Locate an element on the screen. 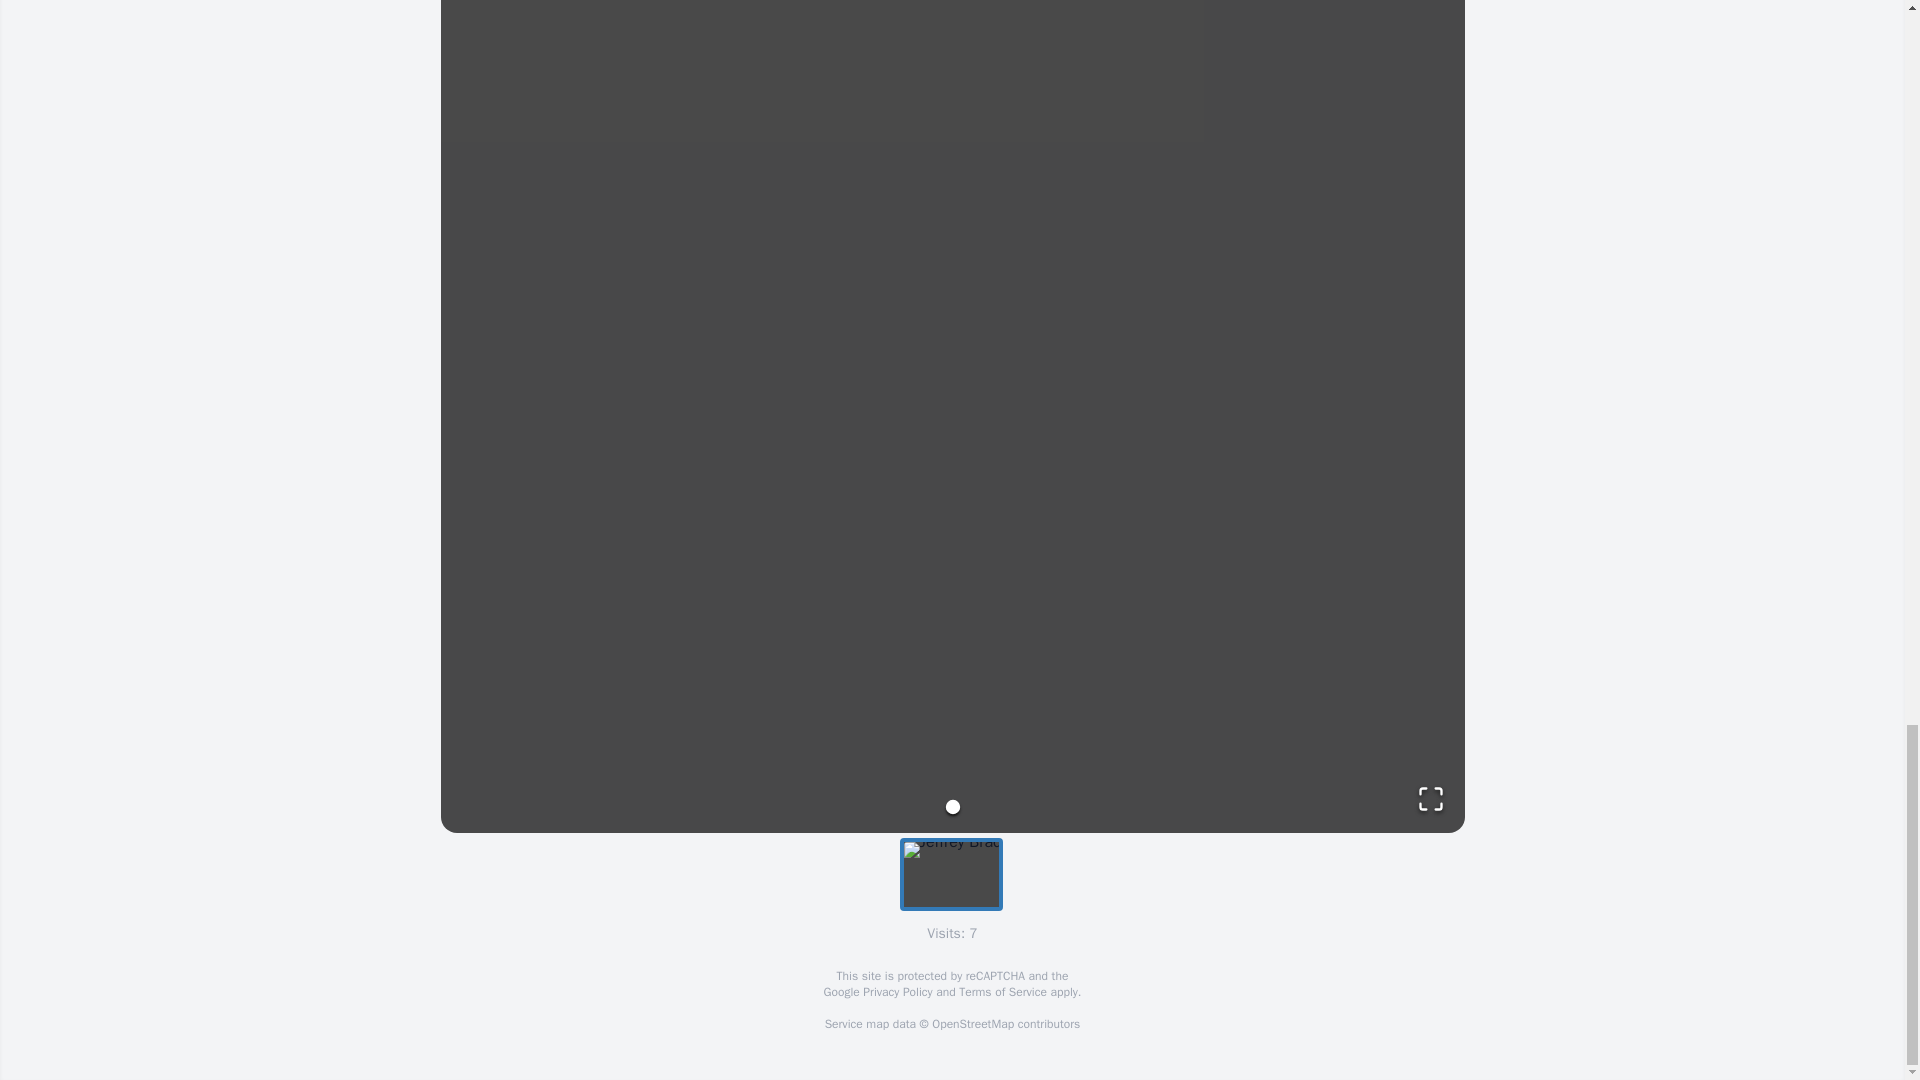 This screenshot has width=1920, height=1080. OpenStreetMap is located at coordinates (972, 1024).